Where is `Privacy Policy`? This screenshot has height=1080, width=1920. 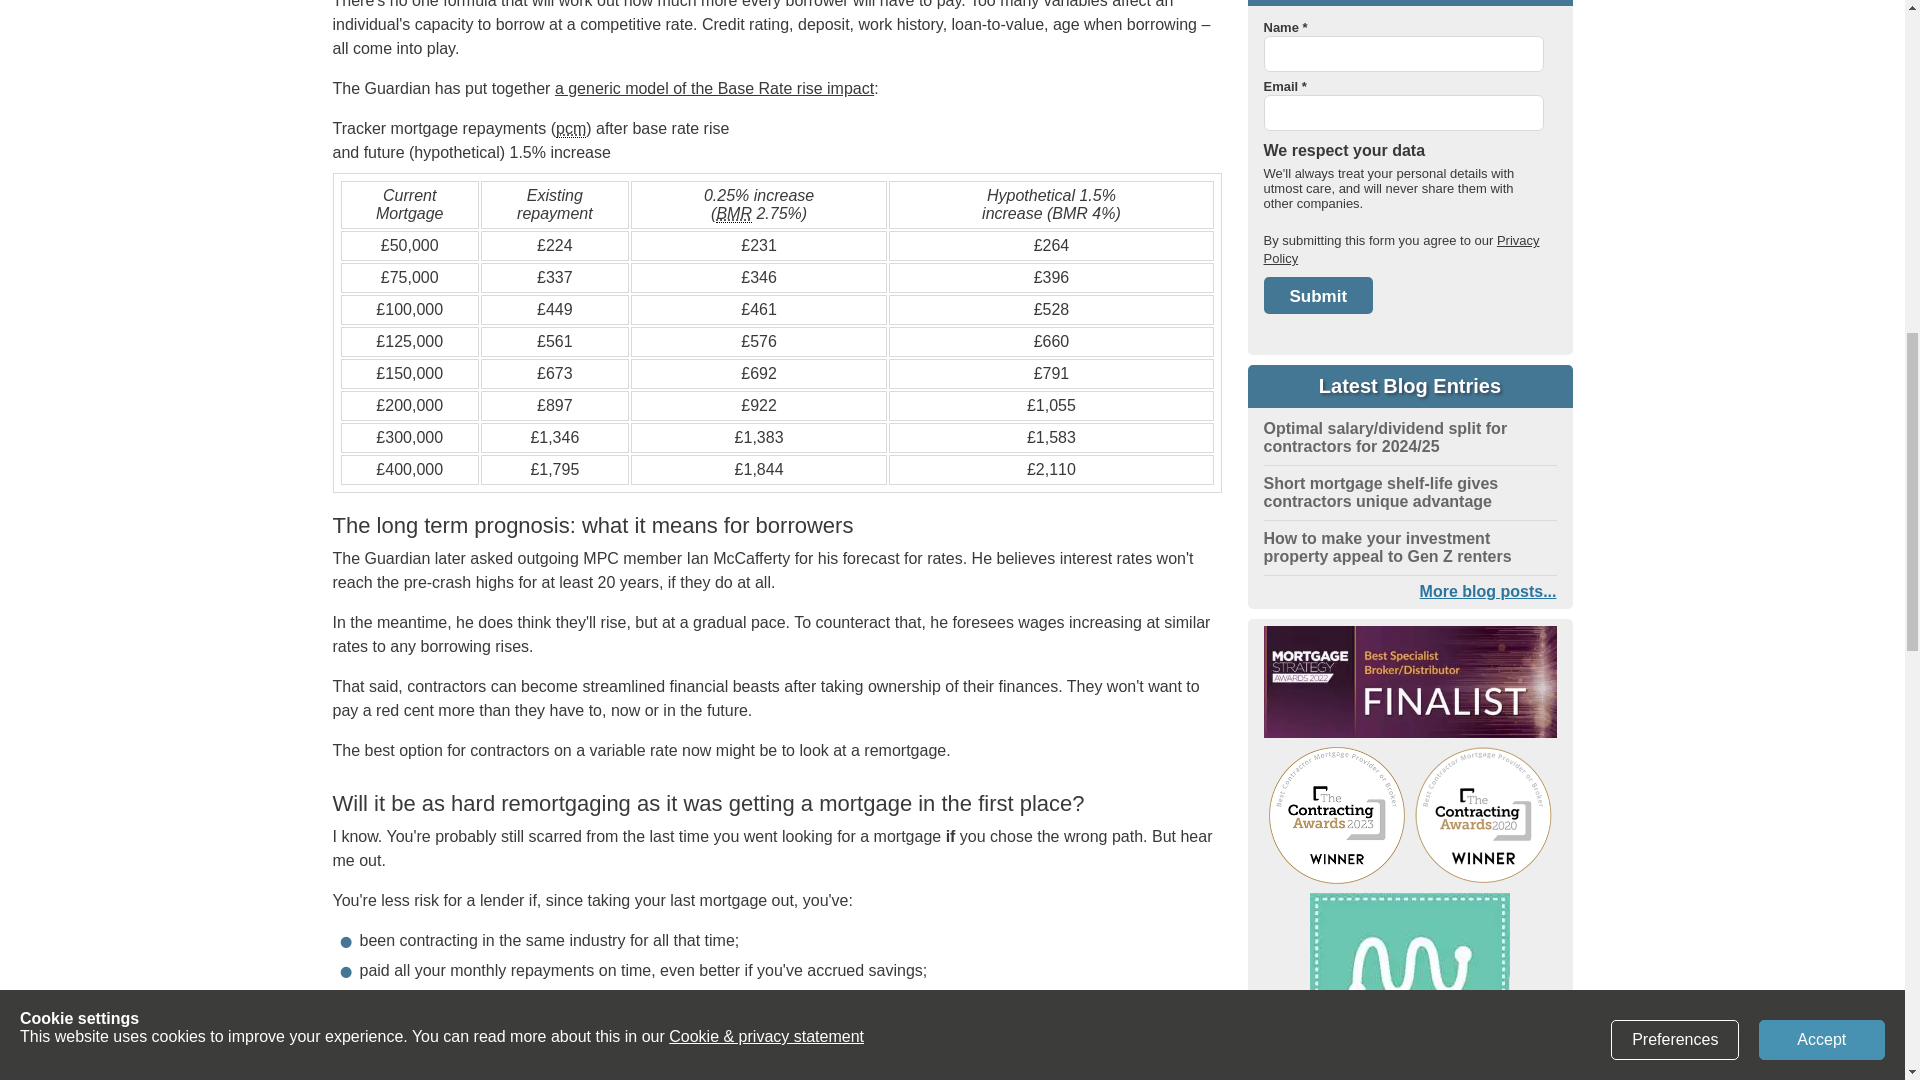
Privacy Policy is located at coordinates (1401, 249).